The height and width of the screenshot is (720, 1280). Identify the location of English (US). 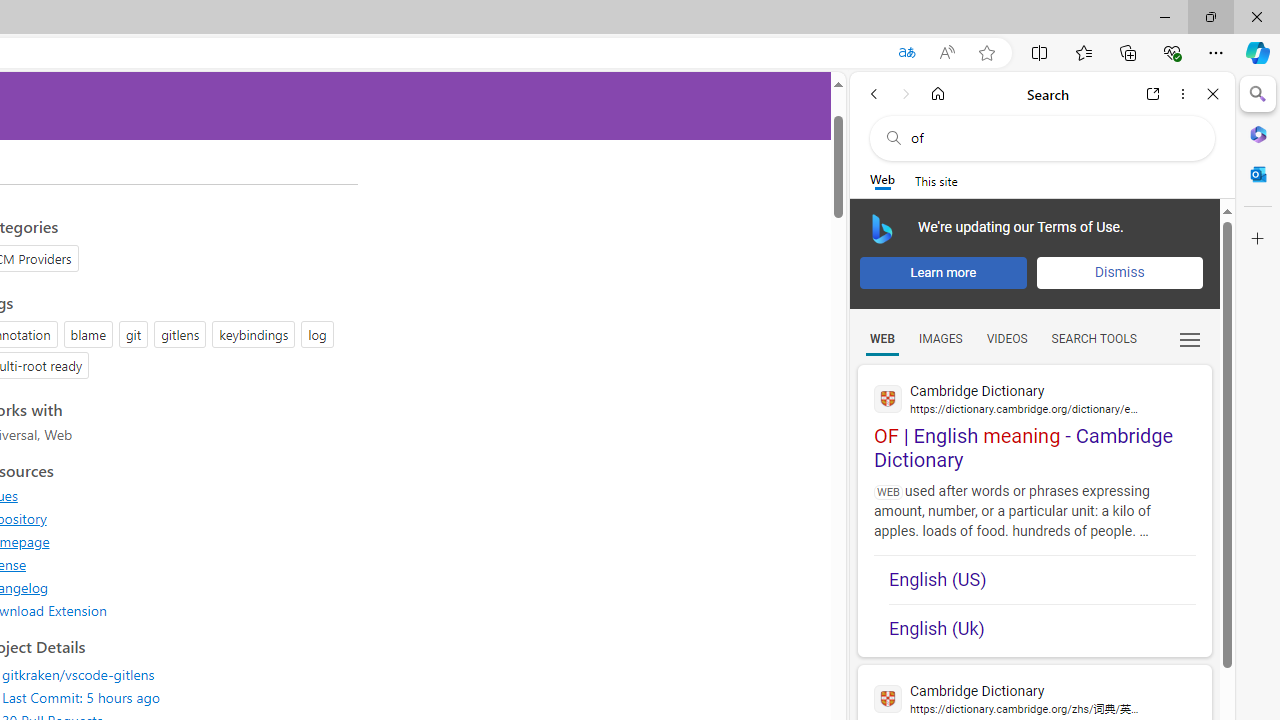
(1042, 580).